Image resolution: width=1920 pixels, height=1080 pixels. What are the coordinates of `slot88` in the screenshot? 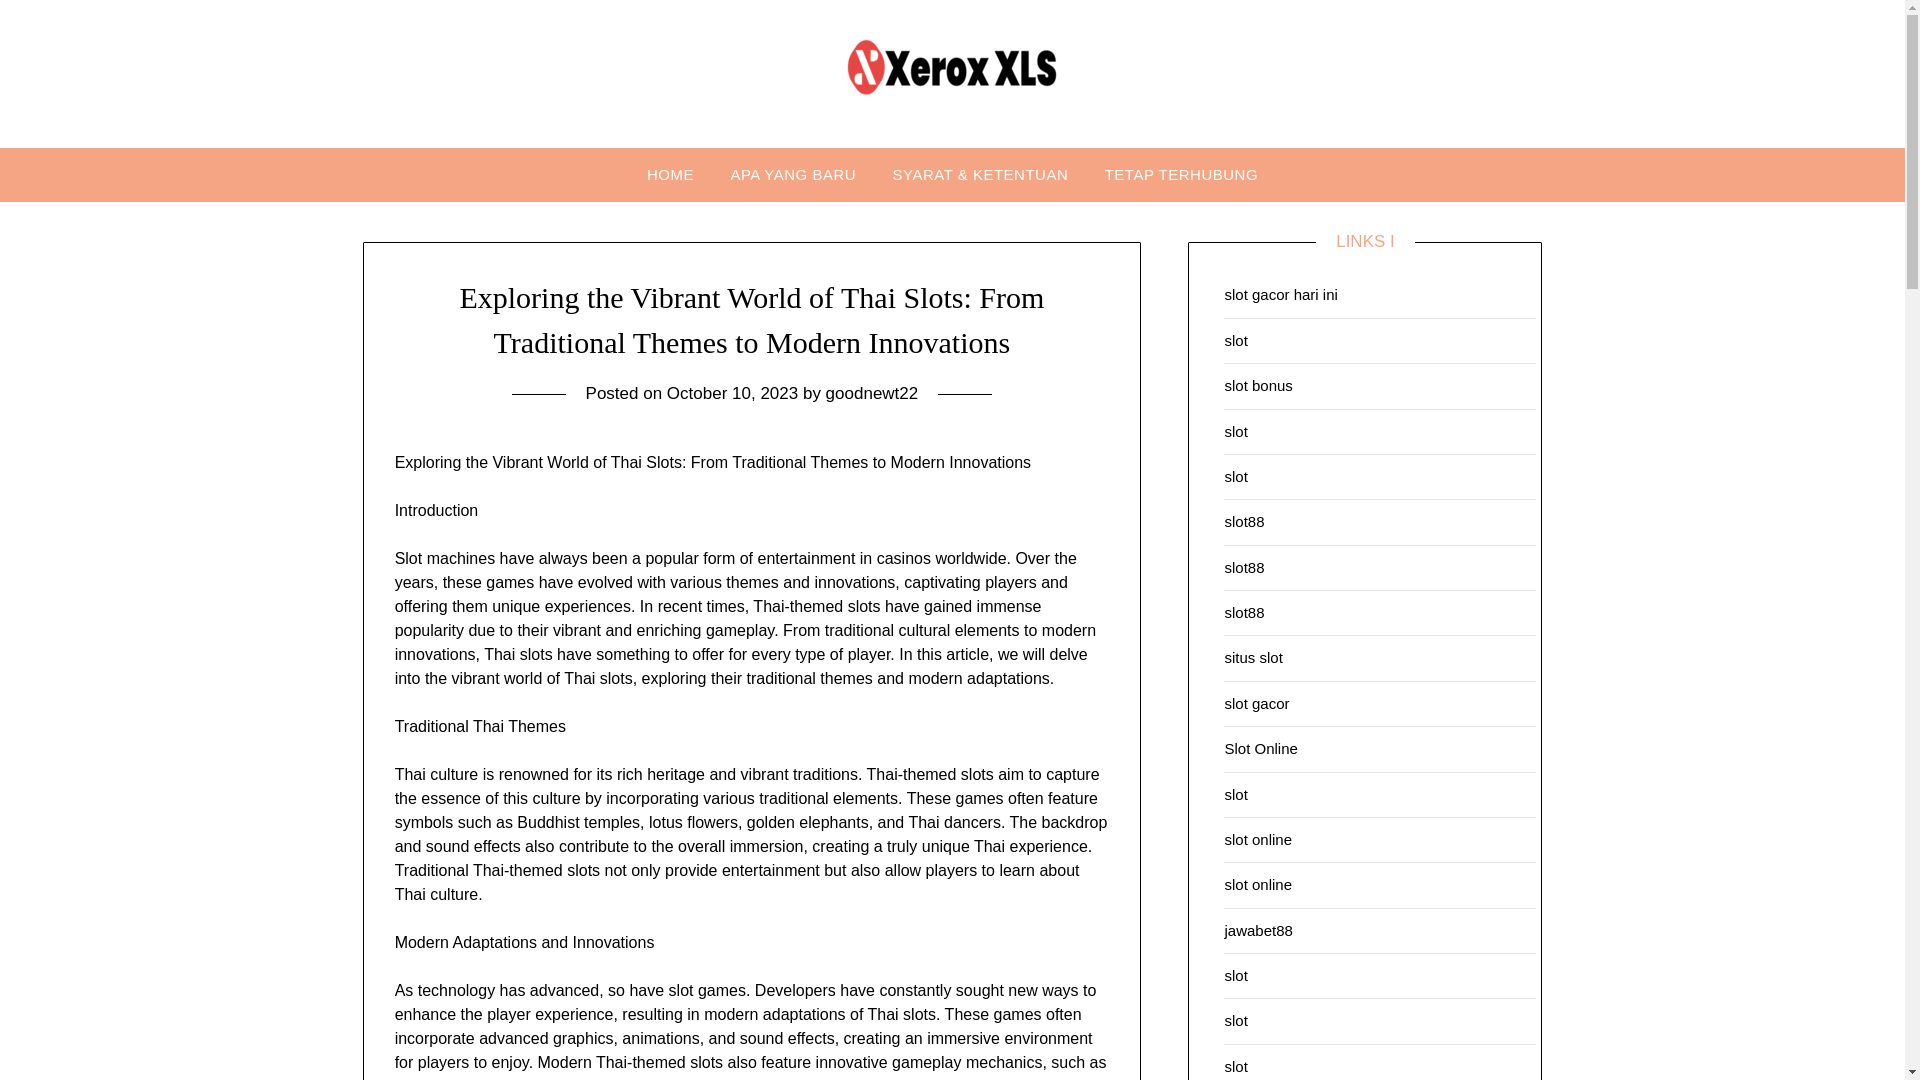 It's located at (1244, 567).